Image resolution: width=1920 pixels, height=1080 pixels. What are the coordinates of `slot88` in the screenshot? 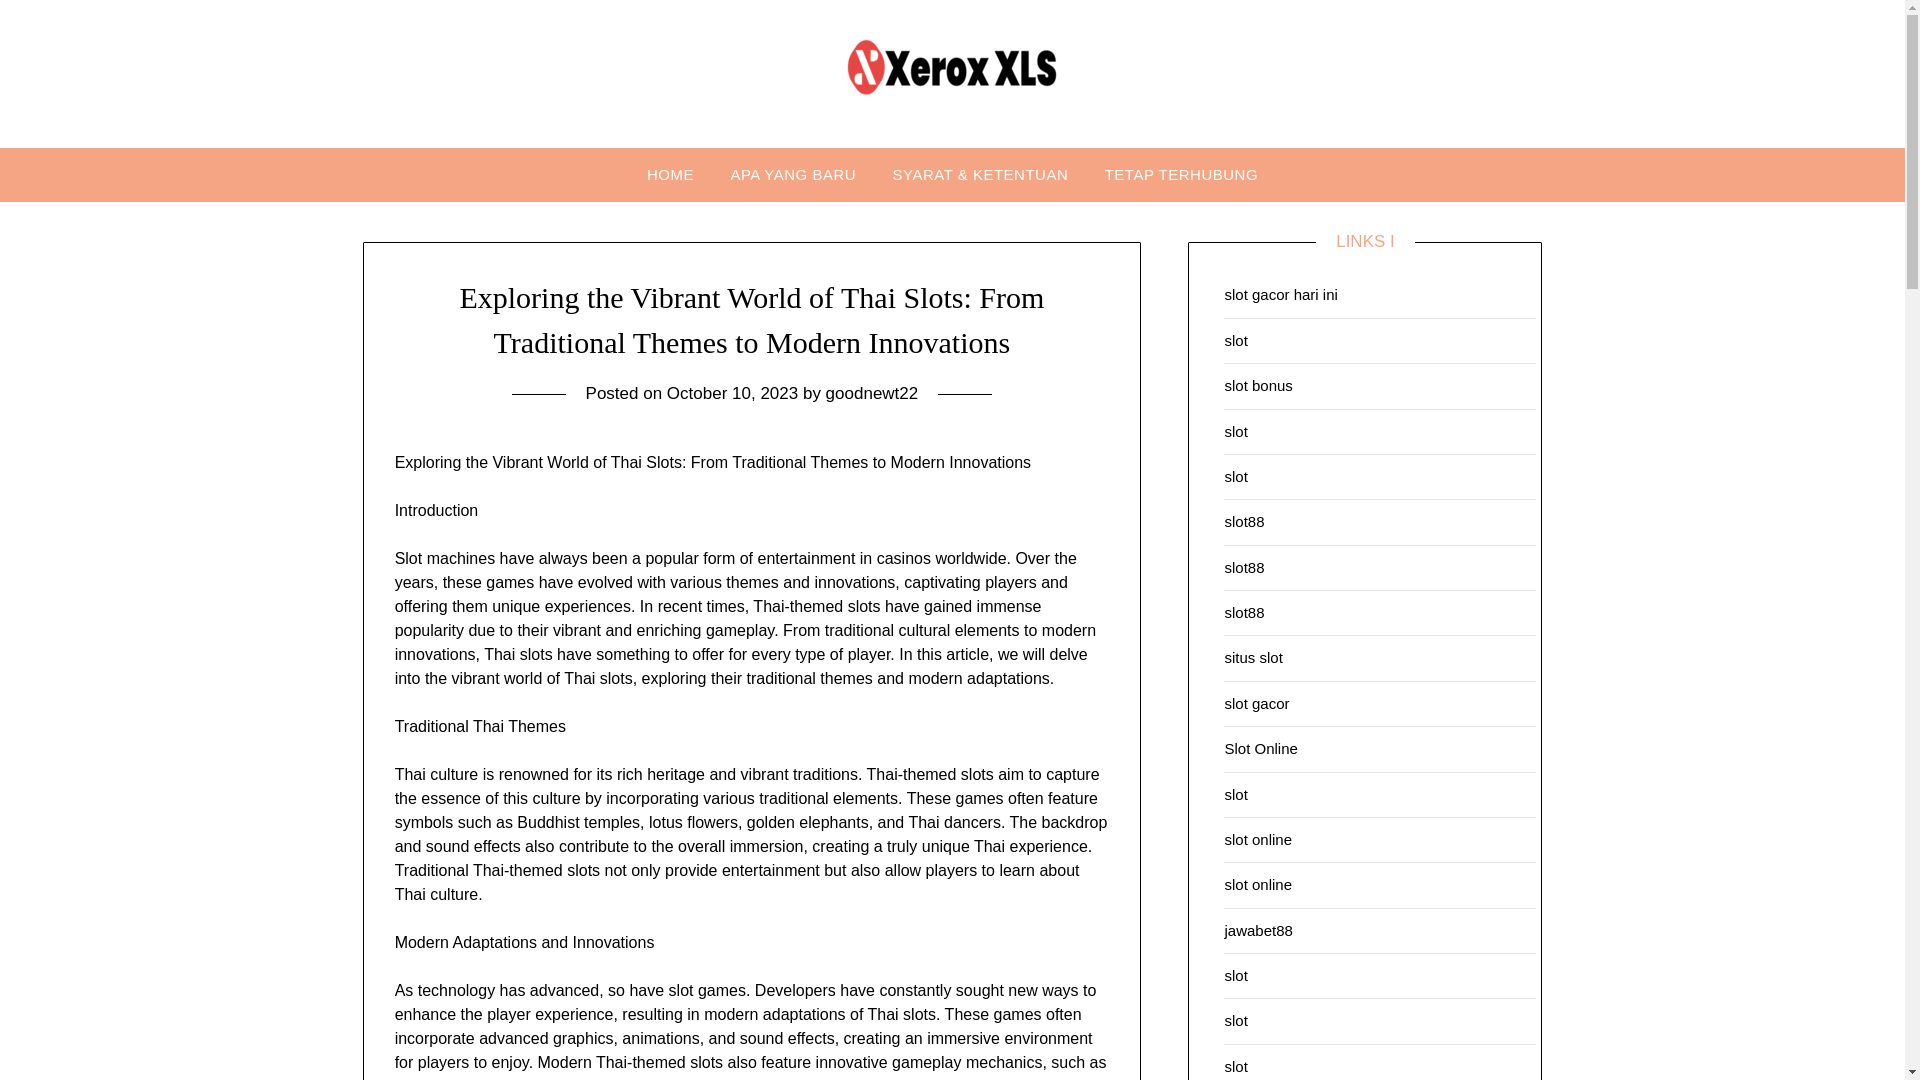 It's located at (1244, 567).